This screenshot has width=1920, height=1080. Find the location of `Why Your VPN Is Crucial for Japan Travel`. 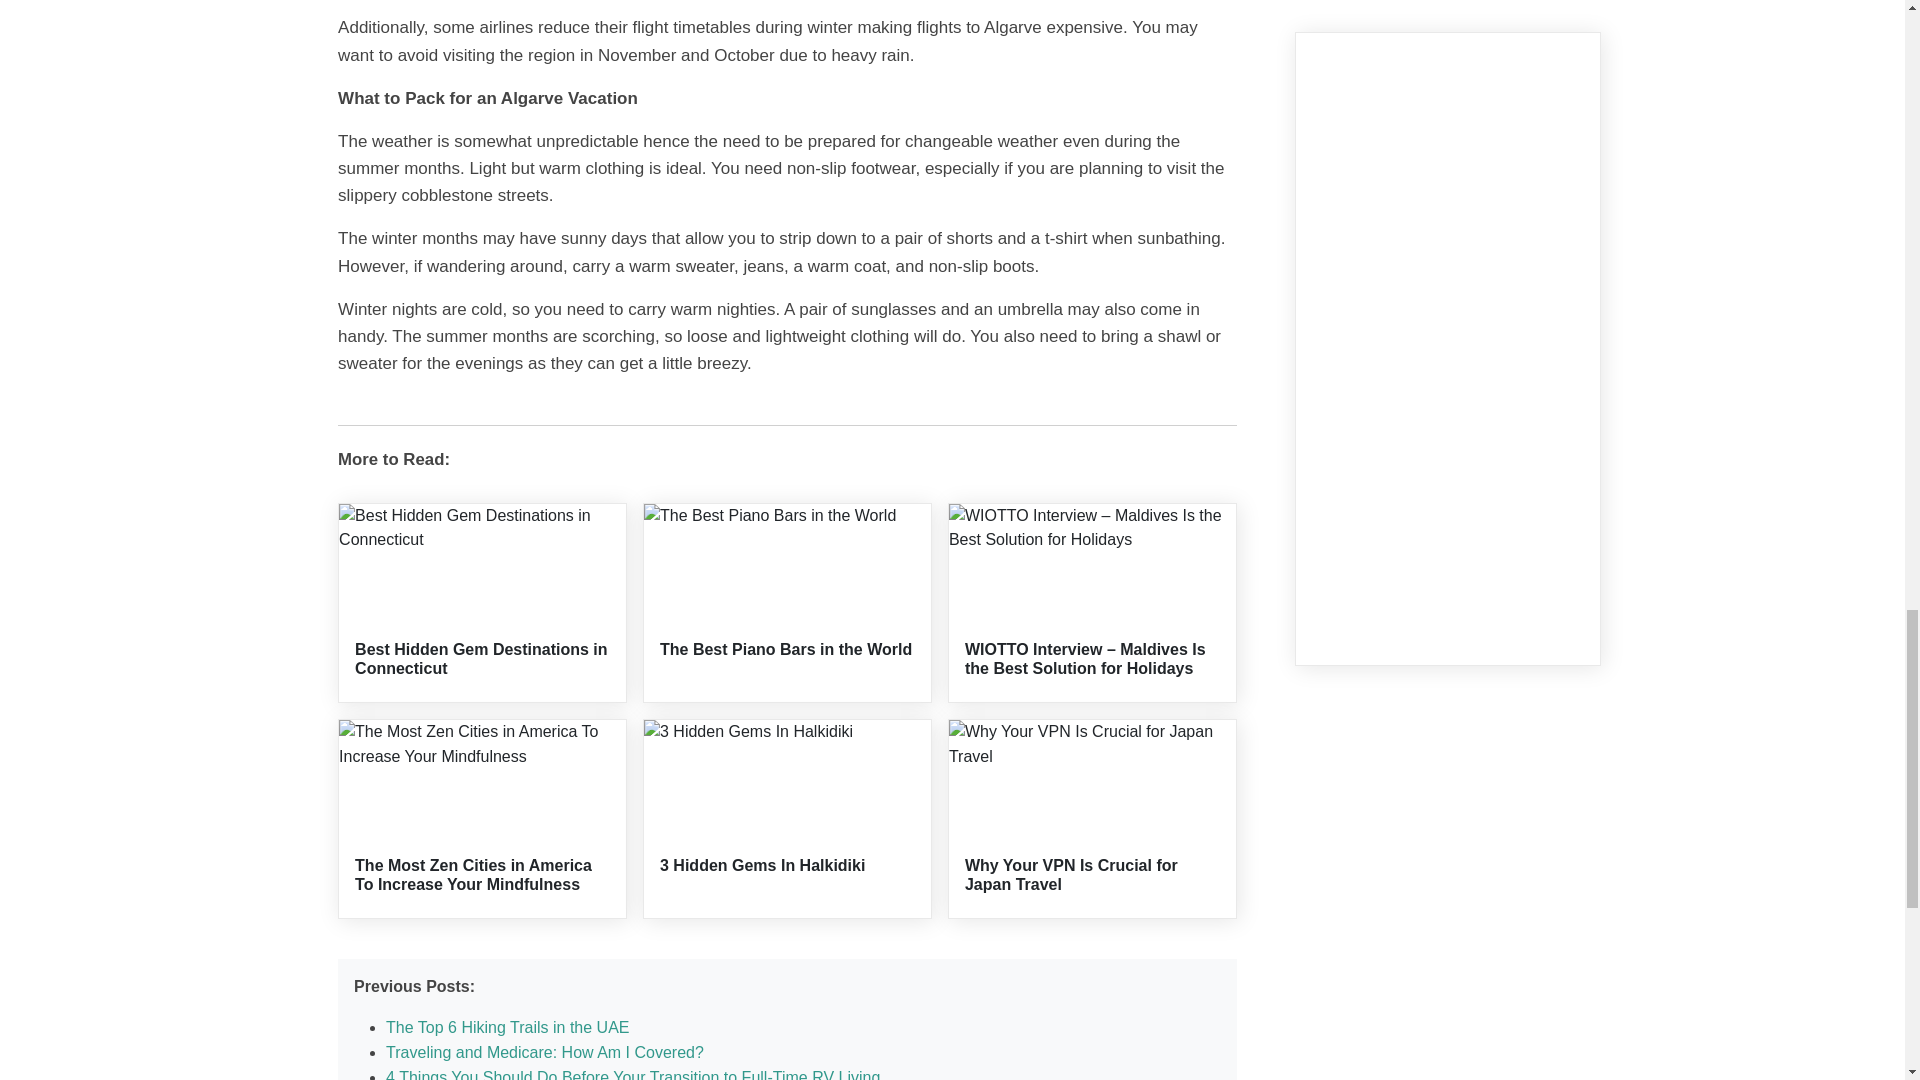

Why Your VPN Is Crucial for Japan Travel is located at coordinates (1072, 875).